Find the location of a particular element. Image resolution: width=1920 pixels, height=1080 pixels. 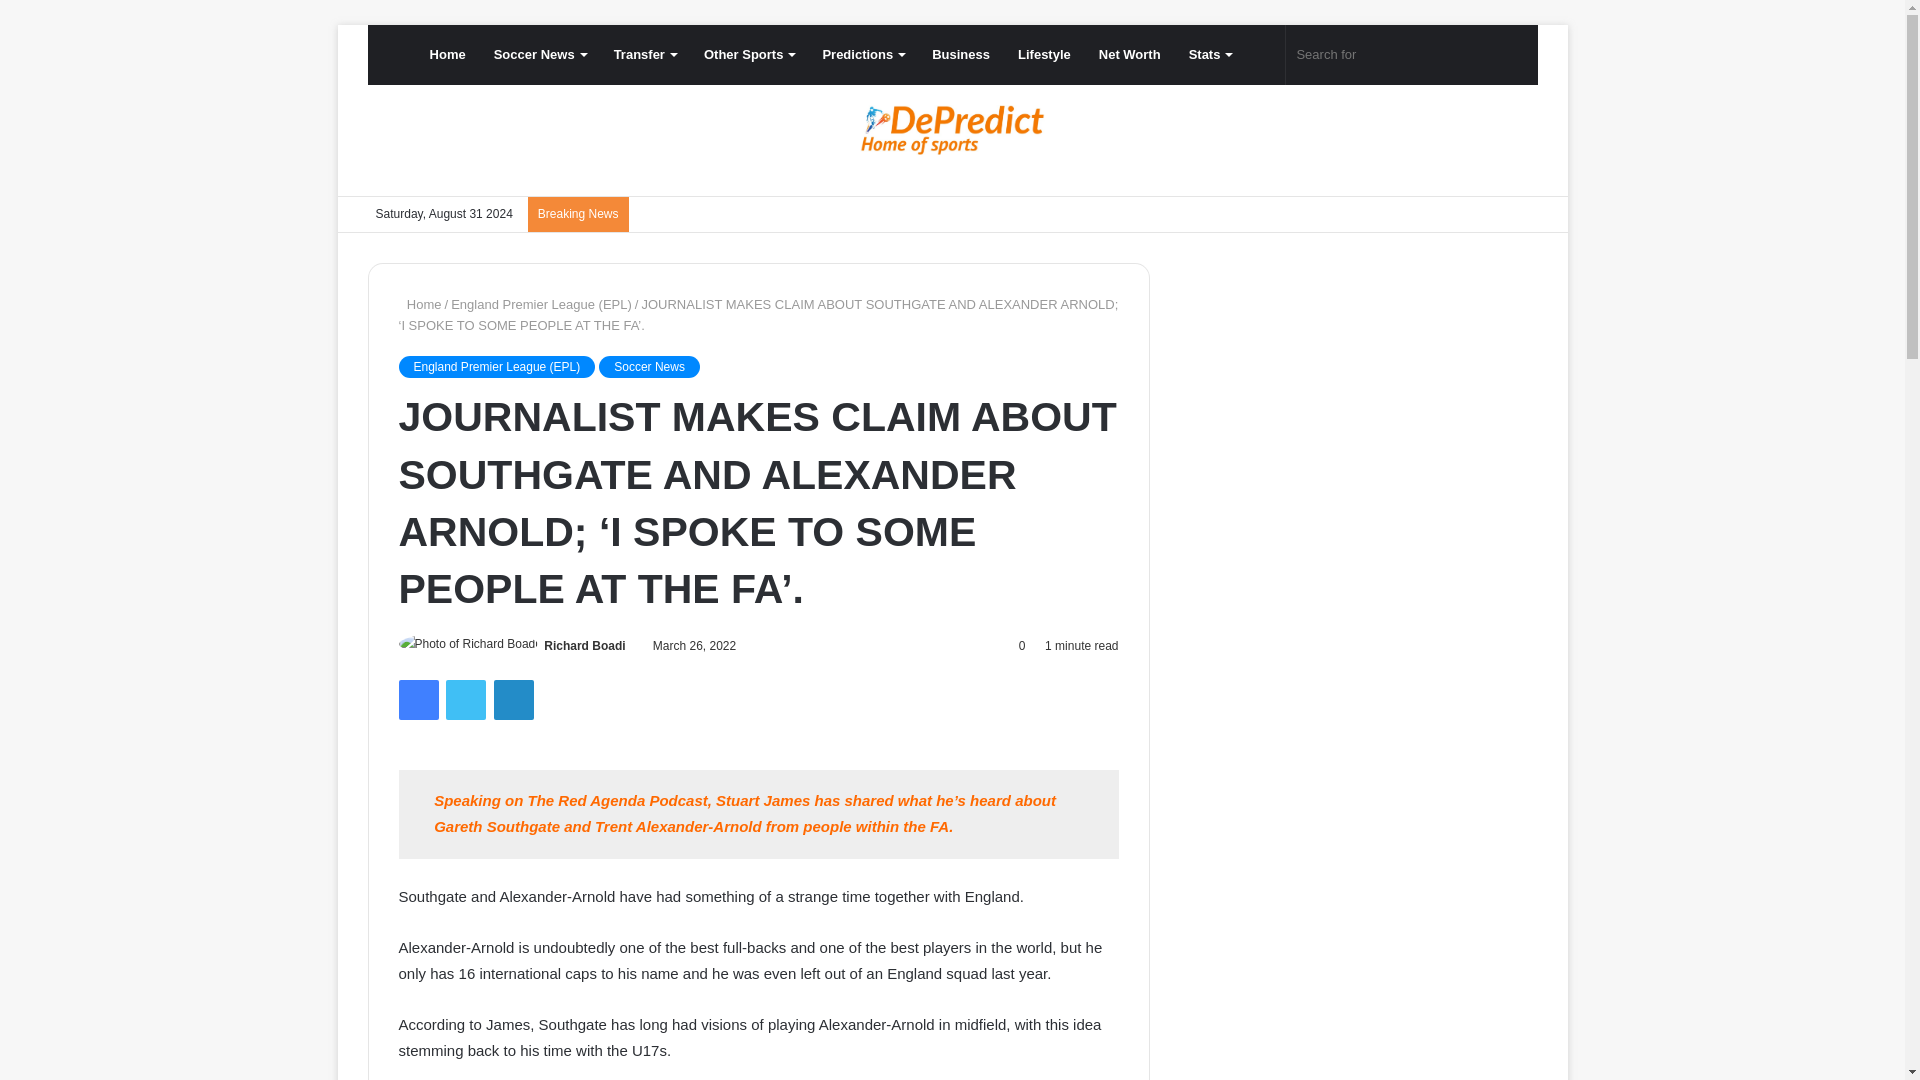

Twitter is located at coordinates (465, 700).